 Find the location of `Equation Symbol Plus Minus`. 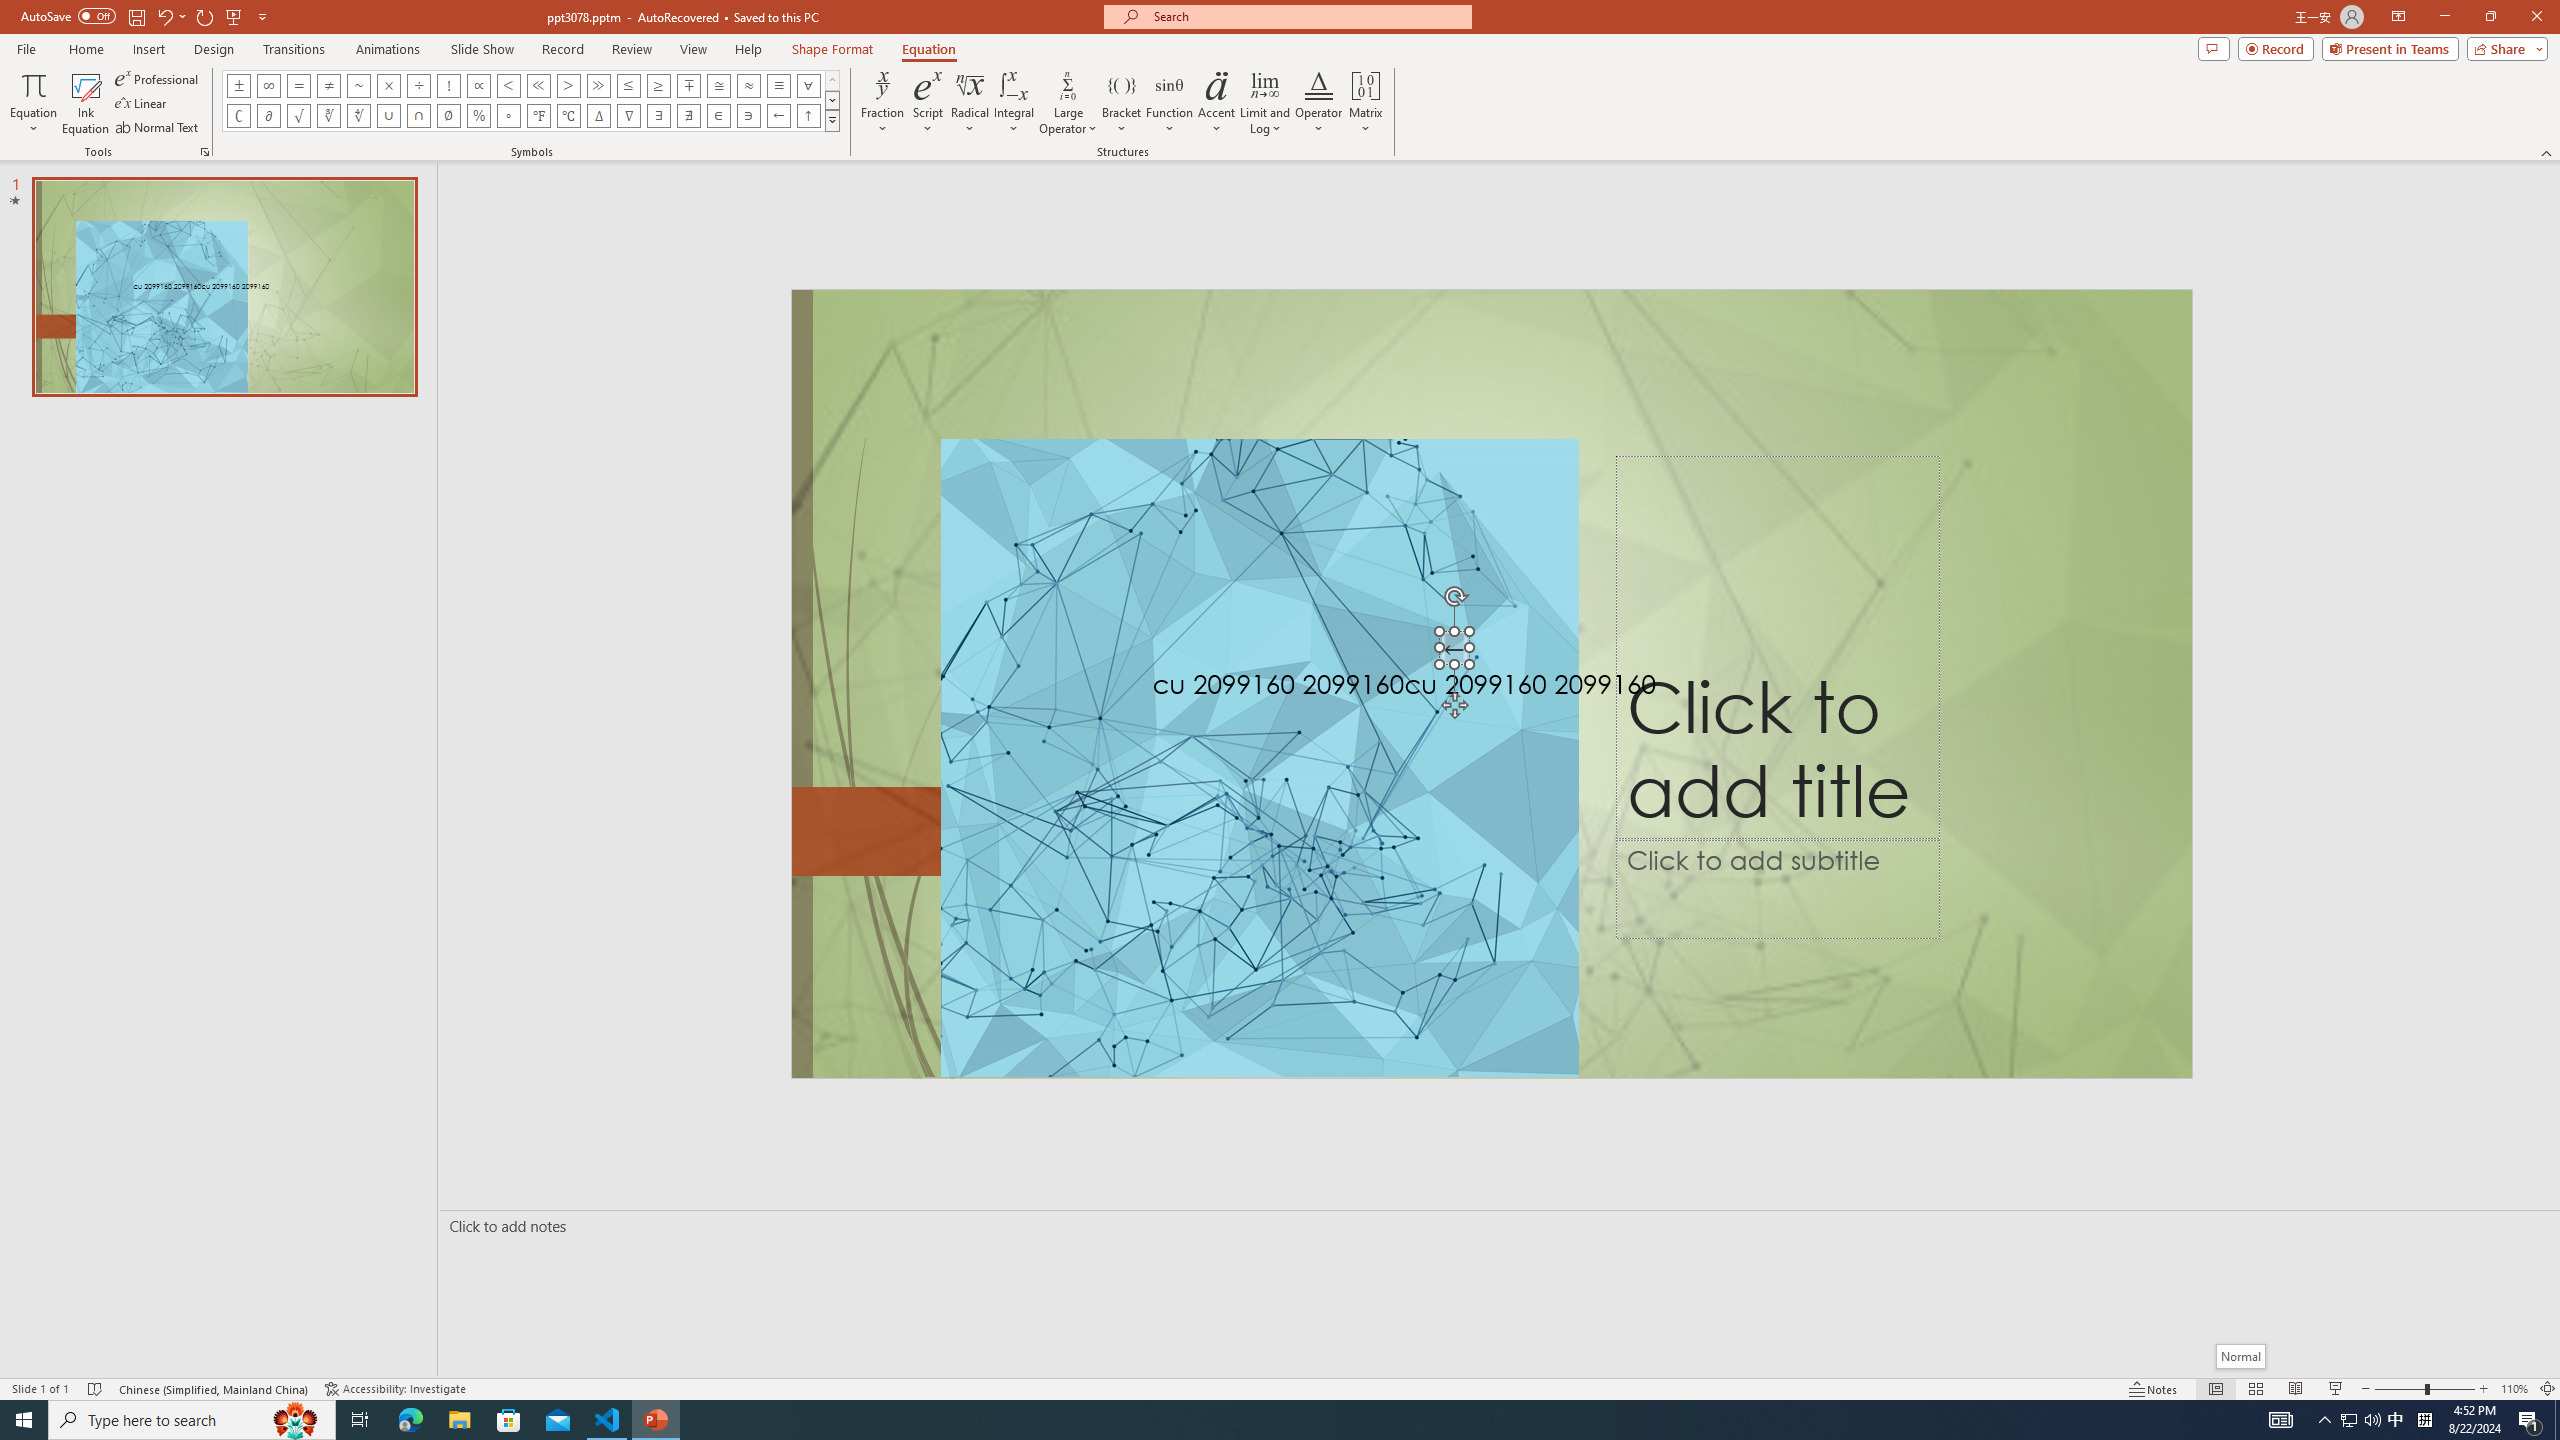

Equation Symbol Plus Minus is located at coordinates (239, 85).